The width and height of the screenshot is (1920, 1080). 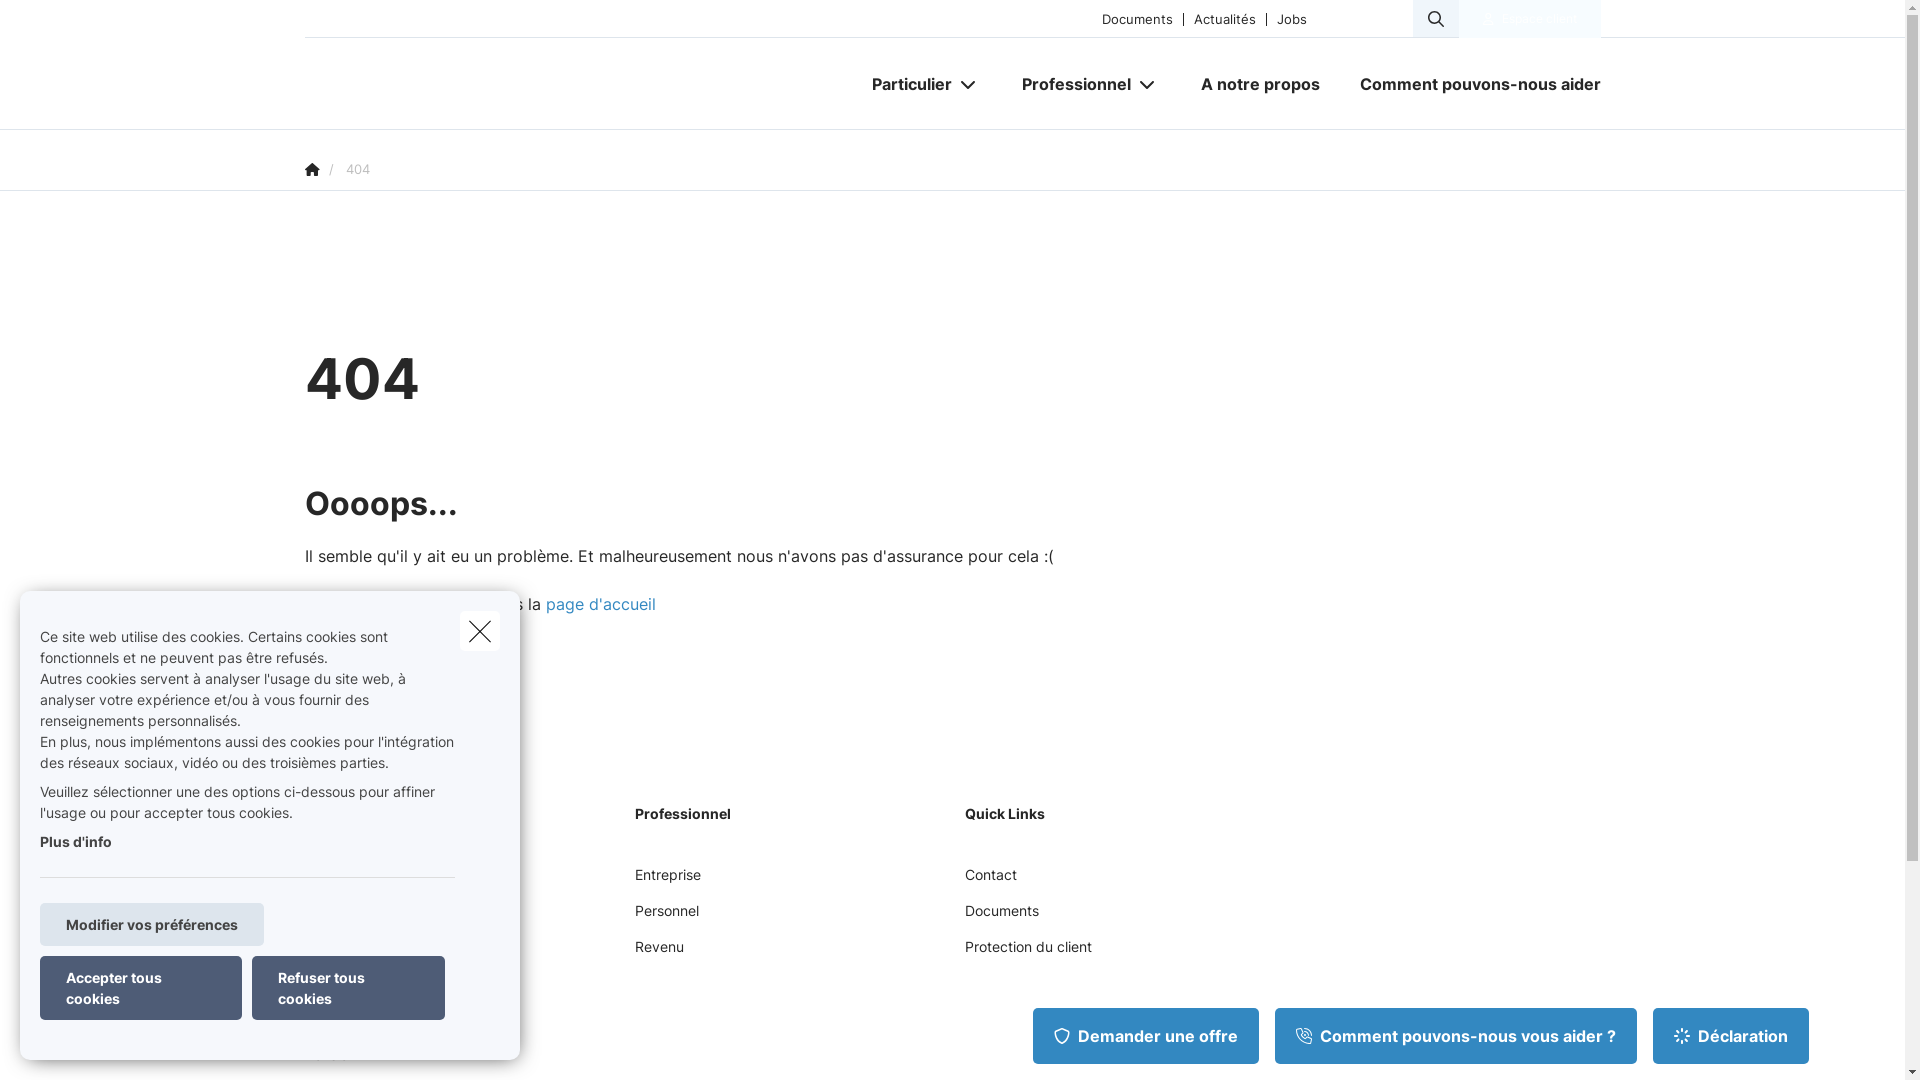 What do you see at coordinates (658, 954) in the screenshot?
I see `Revenu` at bounding box center [658, 954].